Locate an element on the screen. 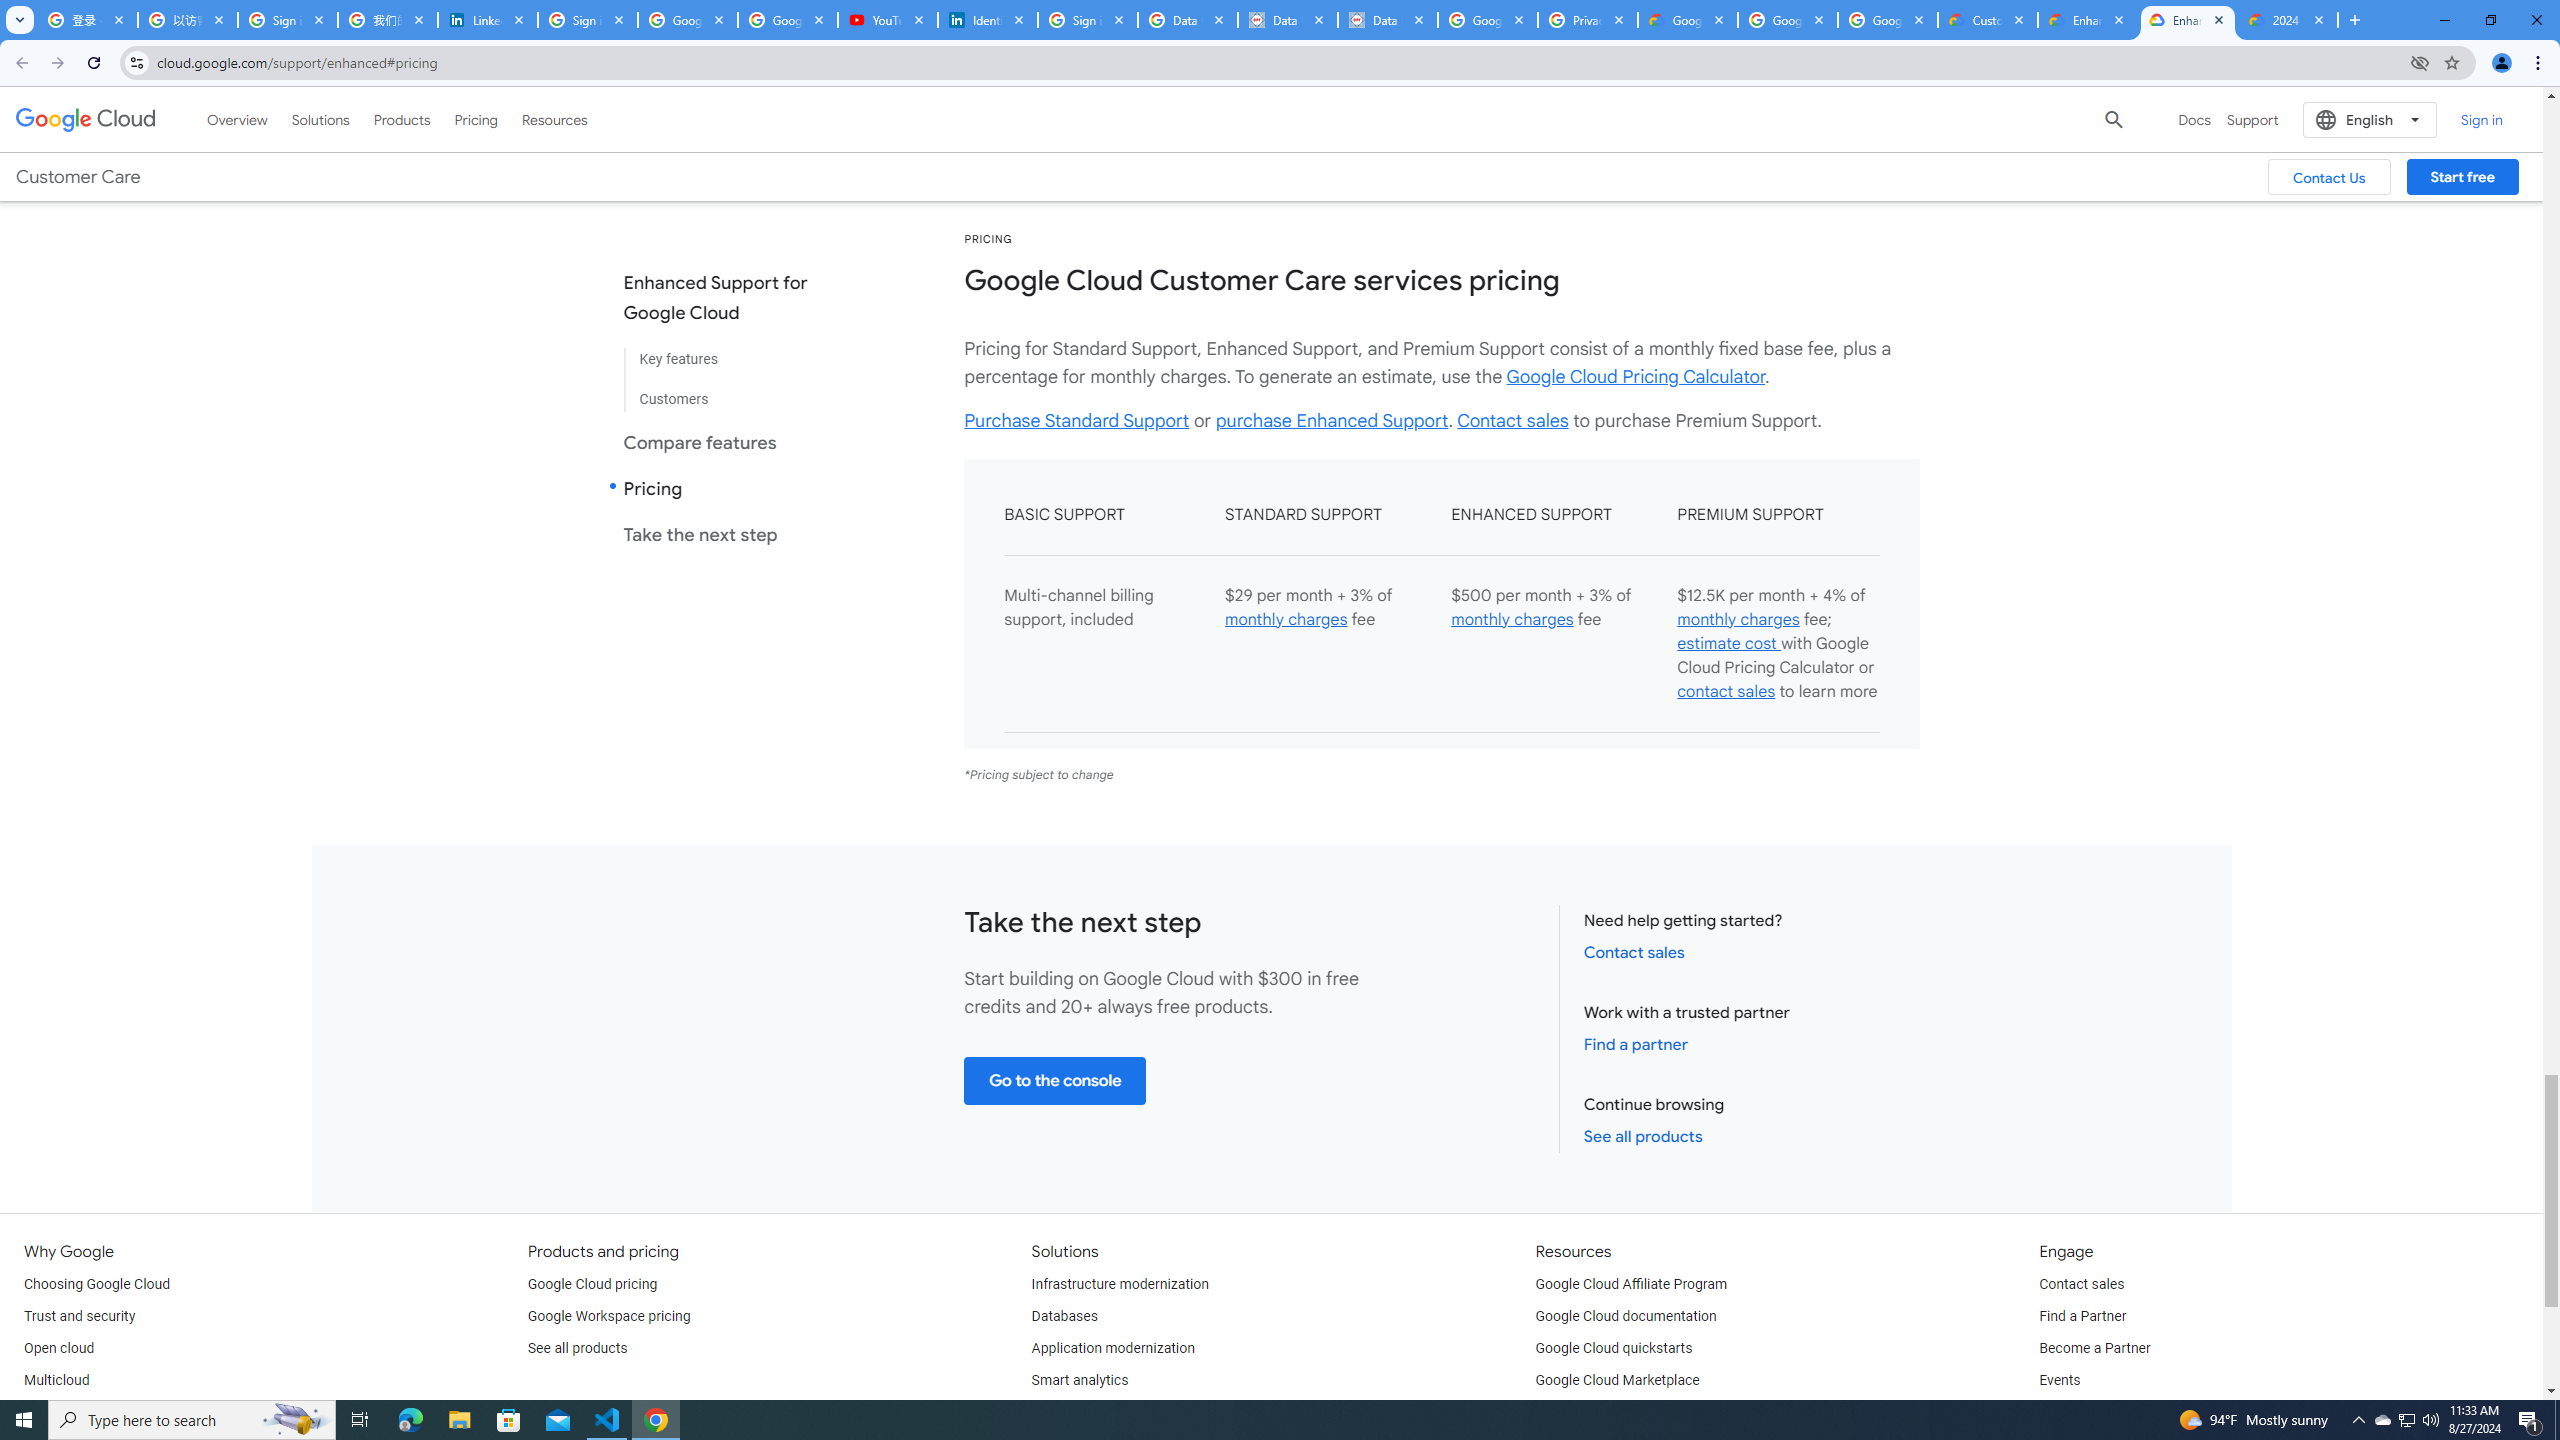 The image size is (2560, 1440). Choosing Google Cloud is located at coordinates (97, 1284).